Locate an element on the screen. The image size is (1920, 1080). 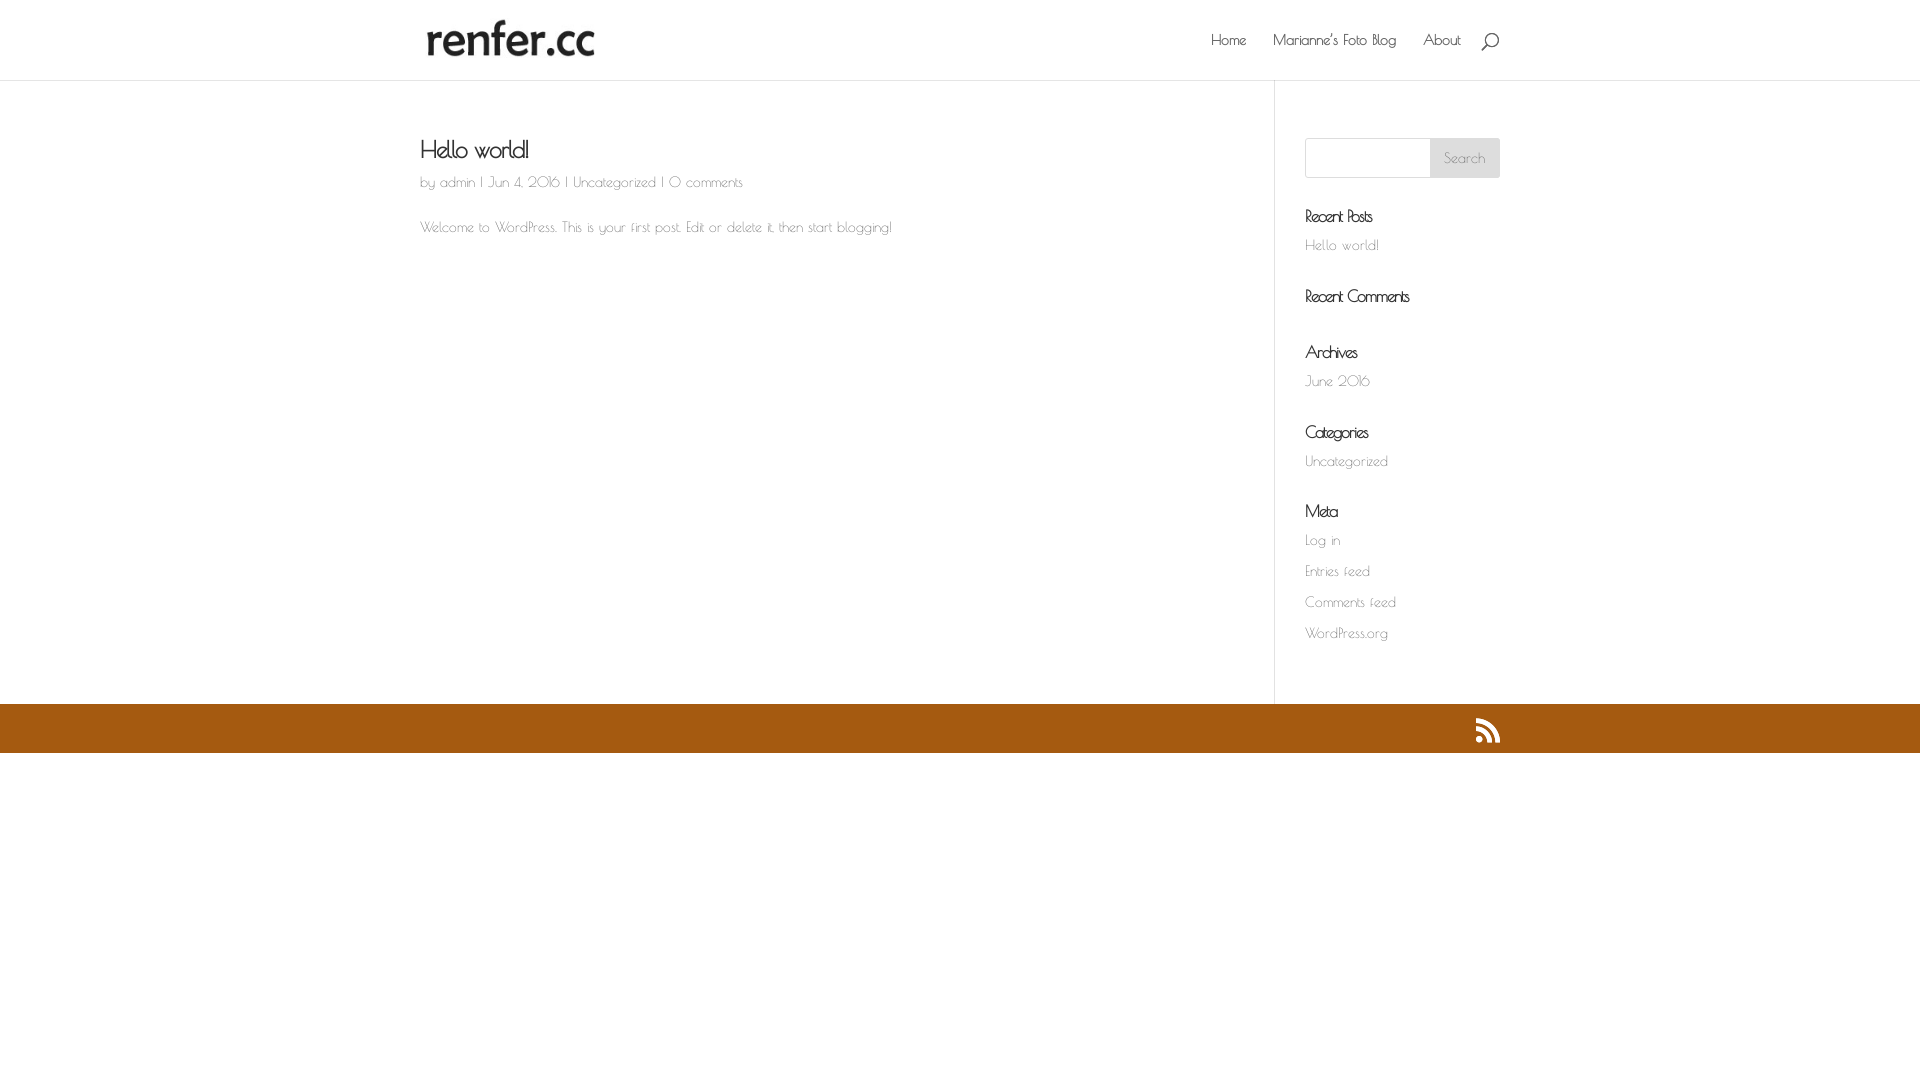
Hello world! is located at coordinates (474, 150).